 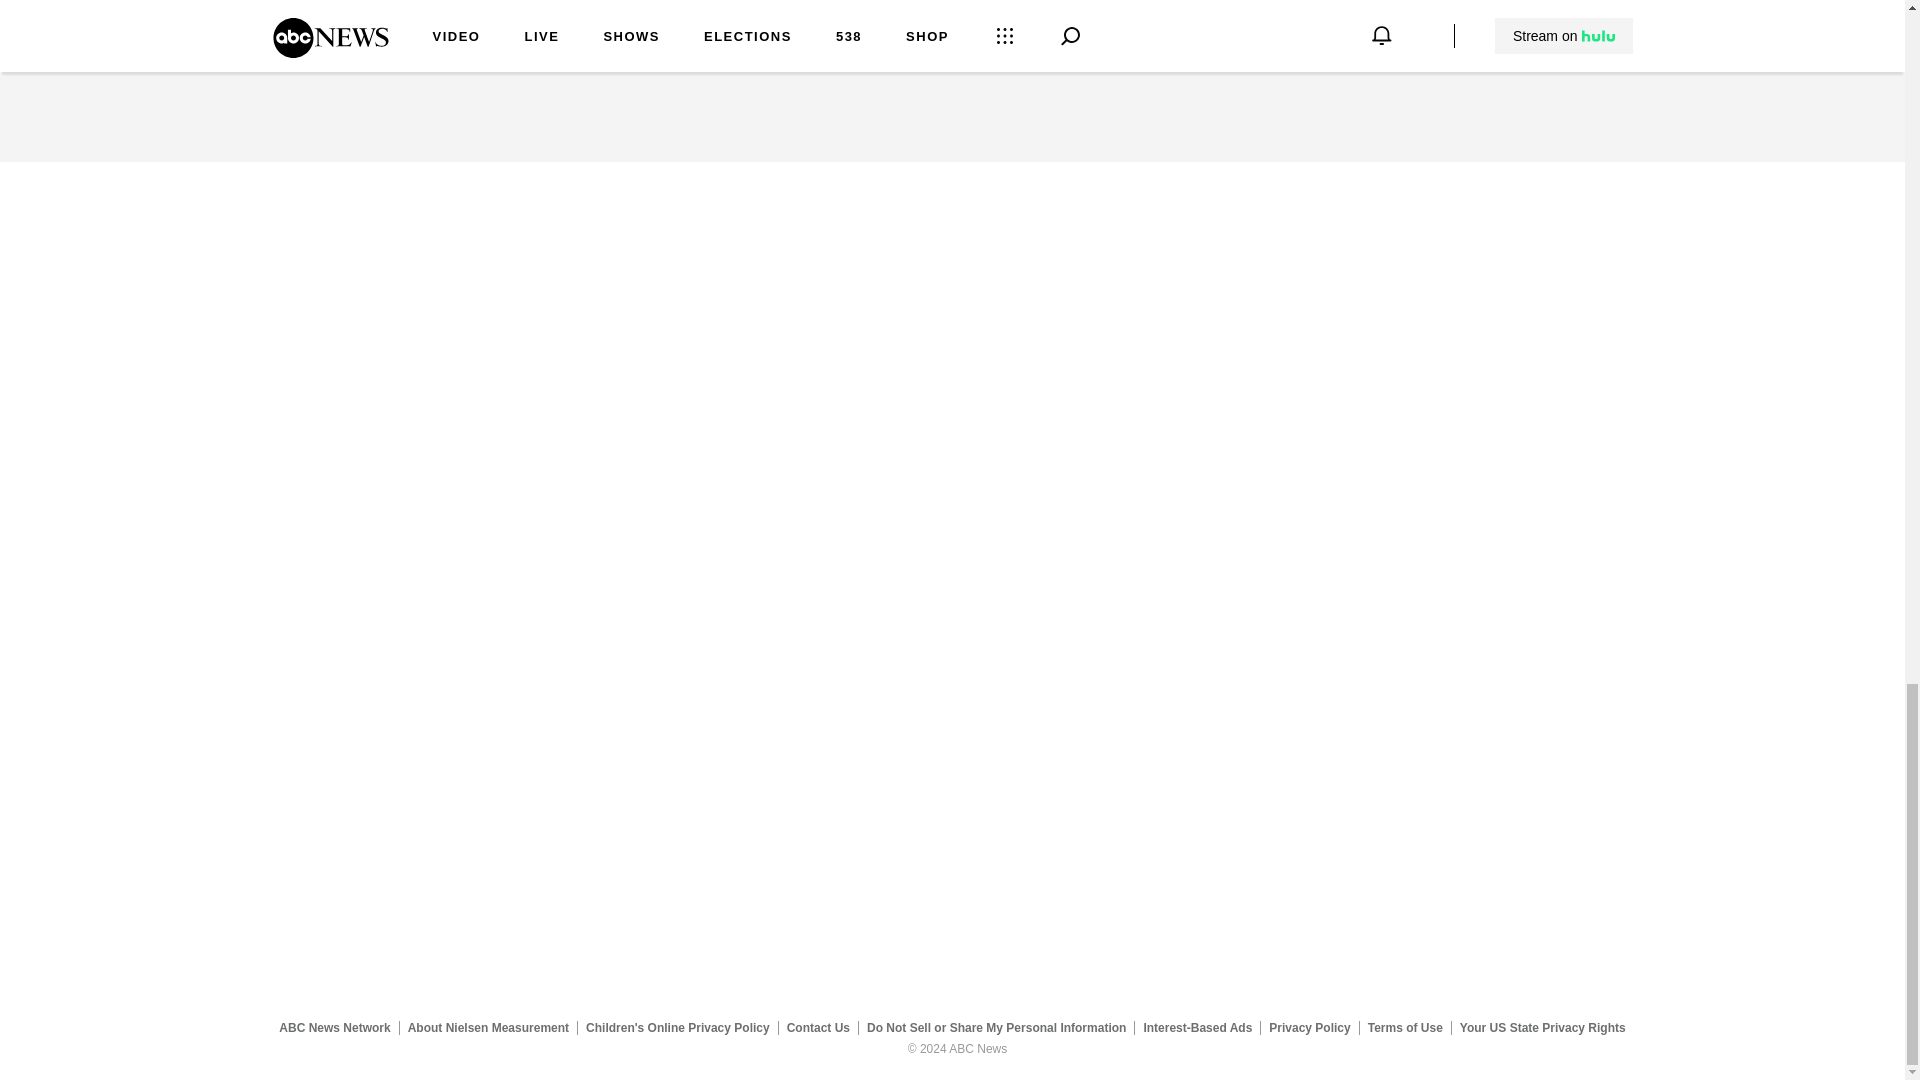 I want to click on Terms of Use, so click(x=1405, y=1027).